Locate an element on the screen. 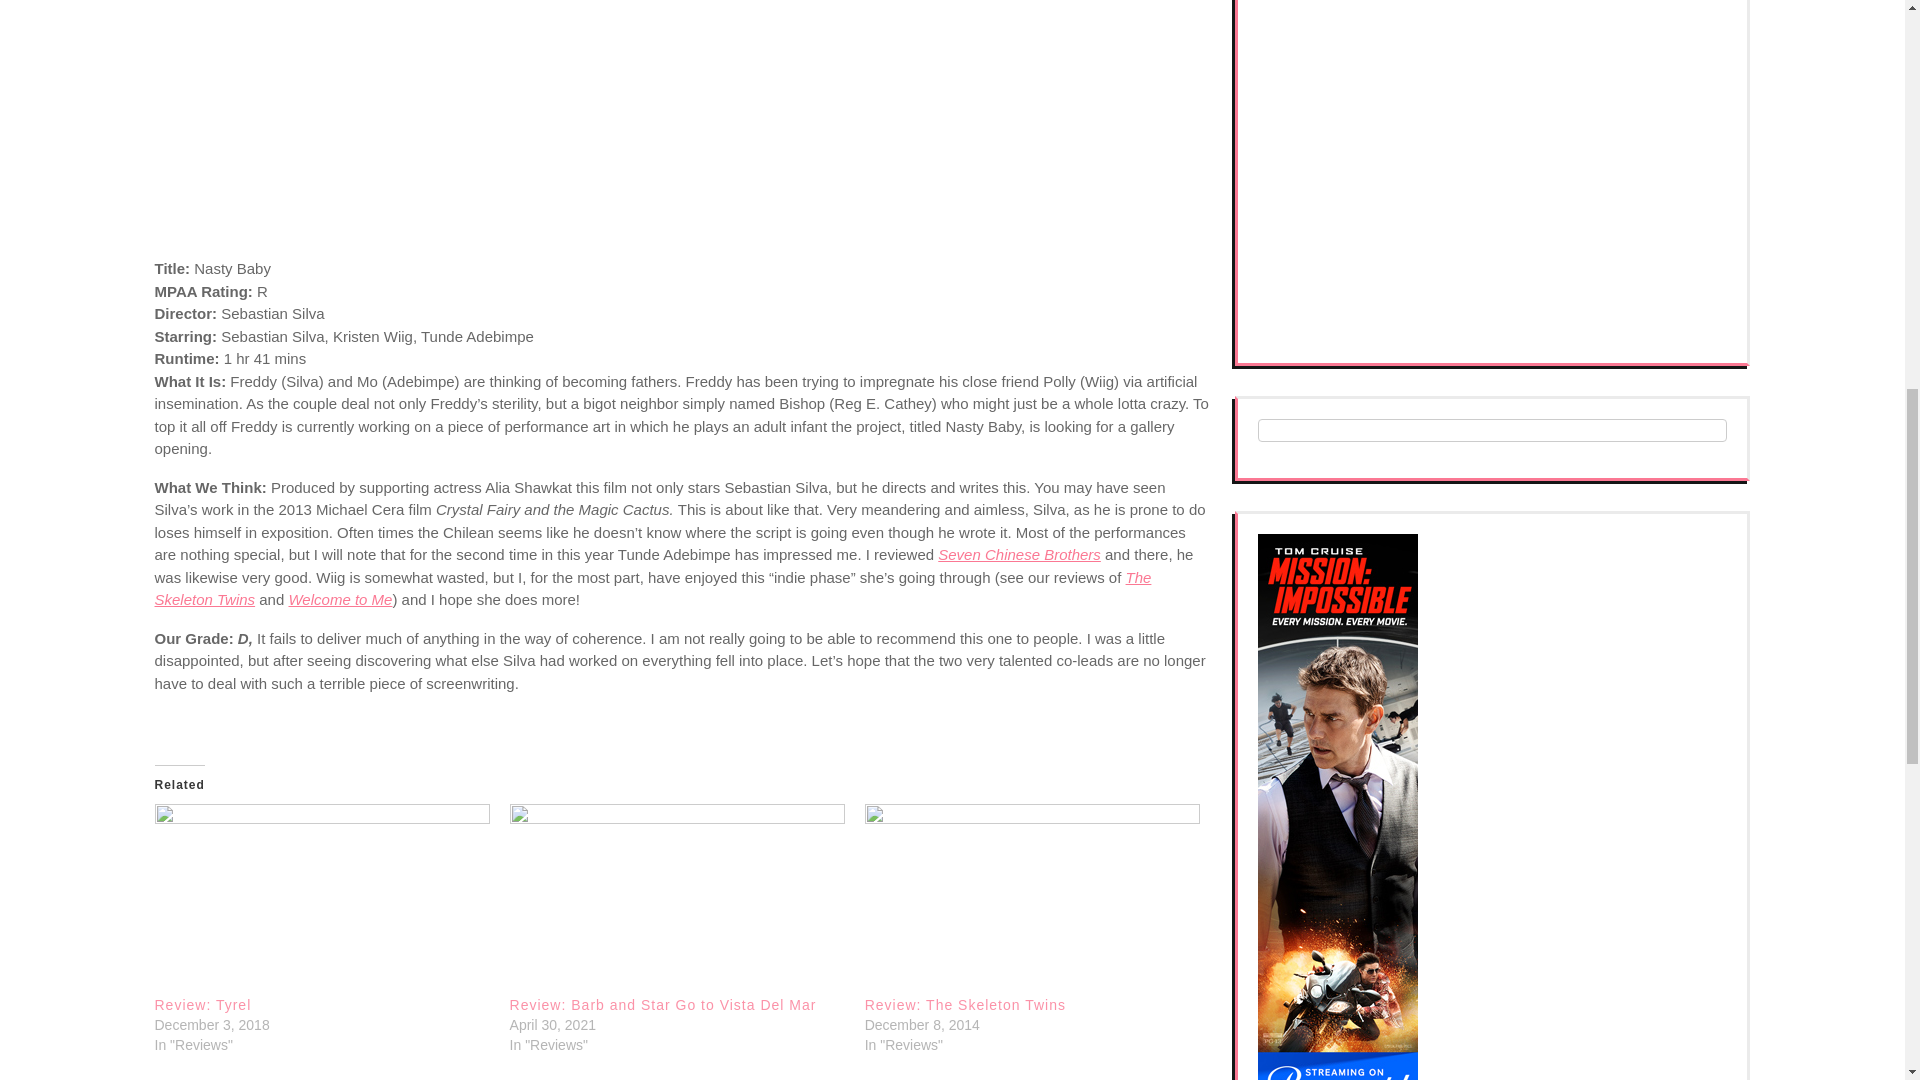  The Skeleton Twins is located at coordinates (652, 589).